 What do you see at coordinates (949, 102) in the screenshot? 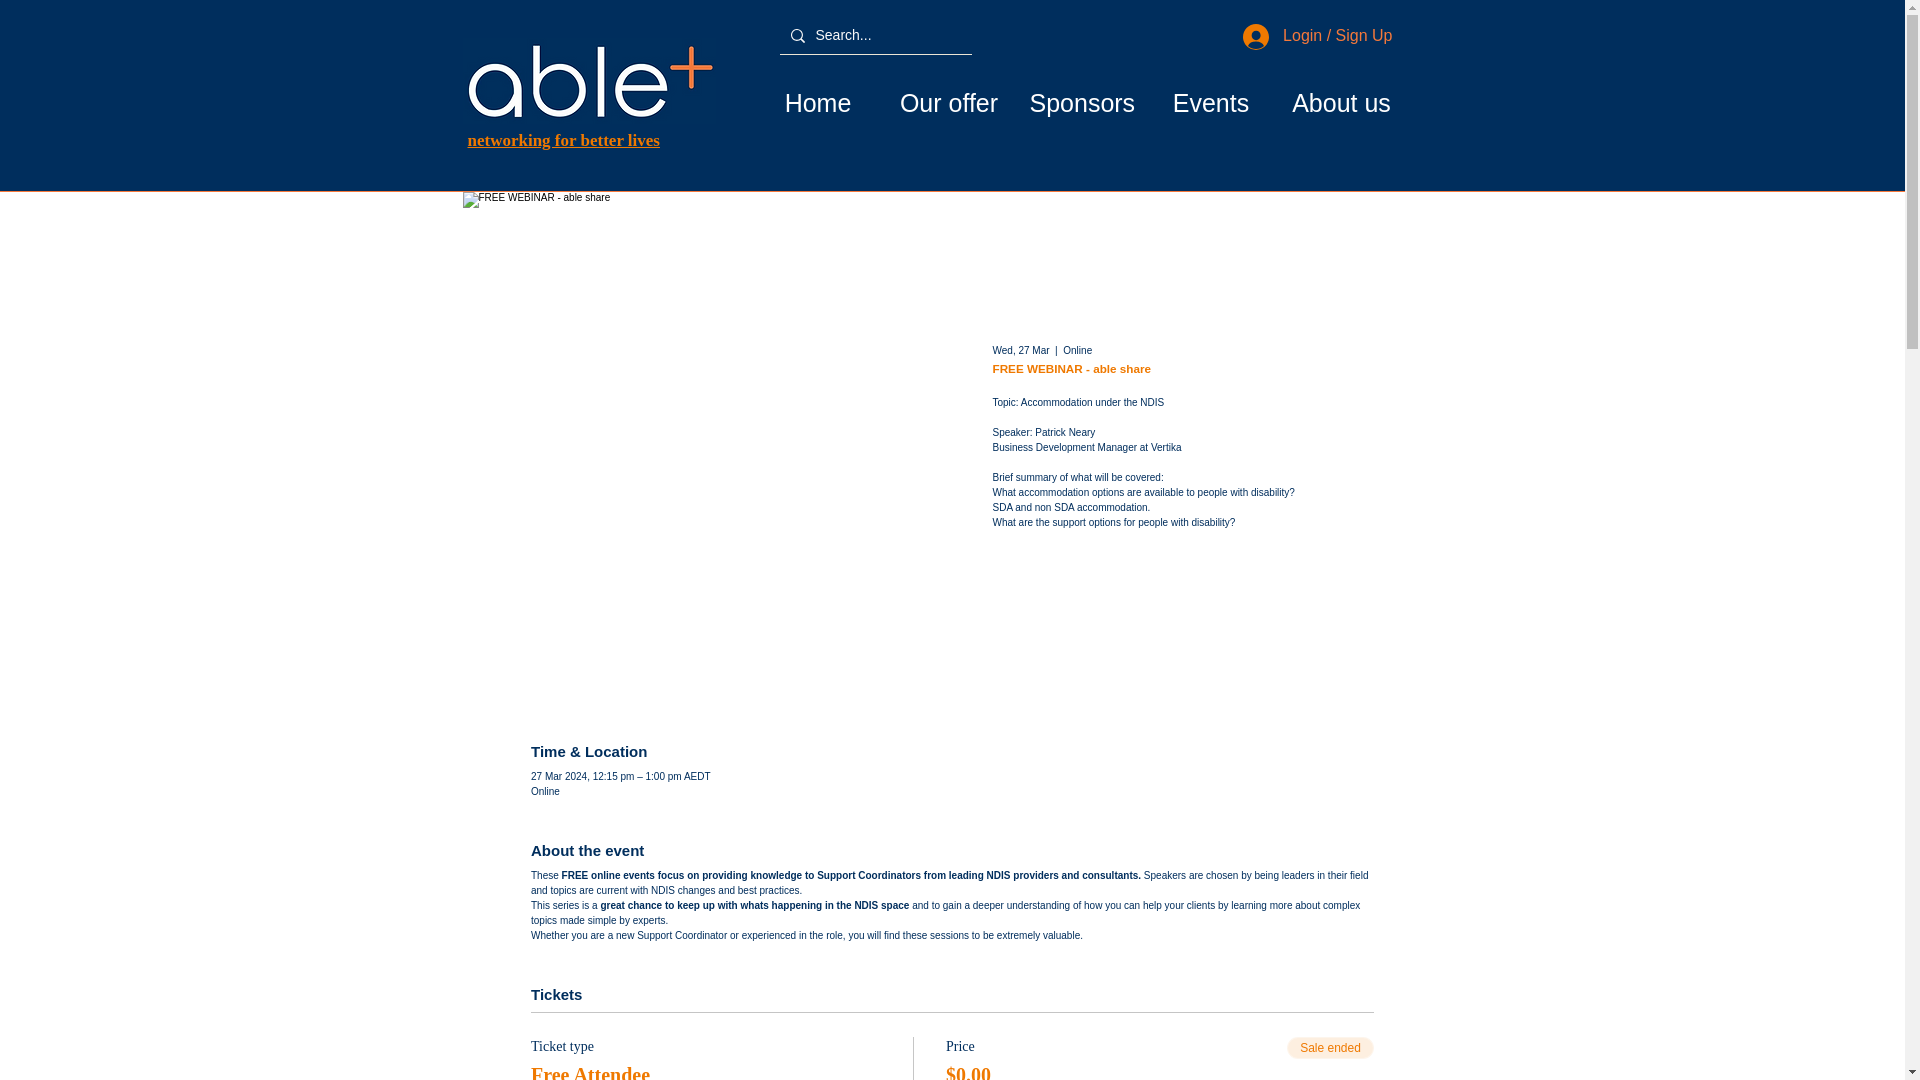
I see `Our offer` at bounding box center [949, 102].